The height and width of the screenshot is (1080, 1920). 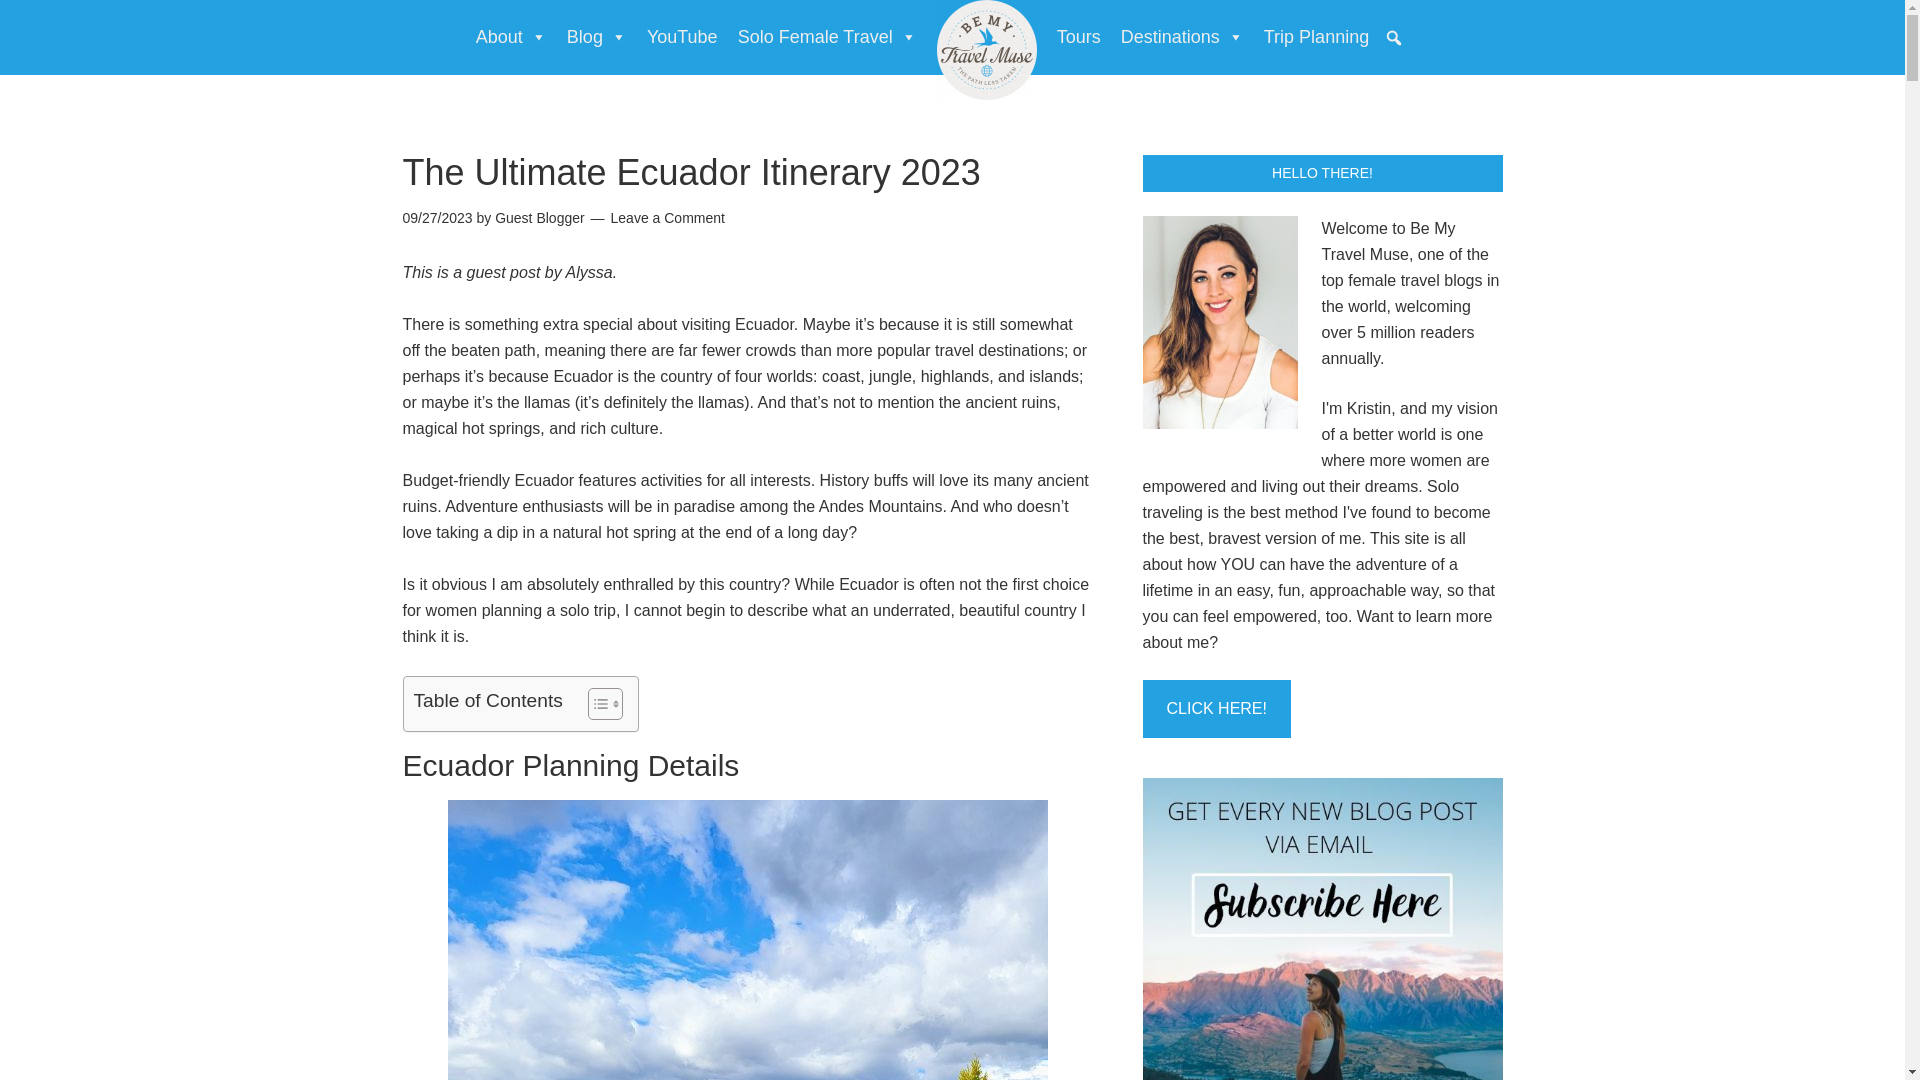 I want to click on Read more, so click(x=1216, y=708).